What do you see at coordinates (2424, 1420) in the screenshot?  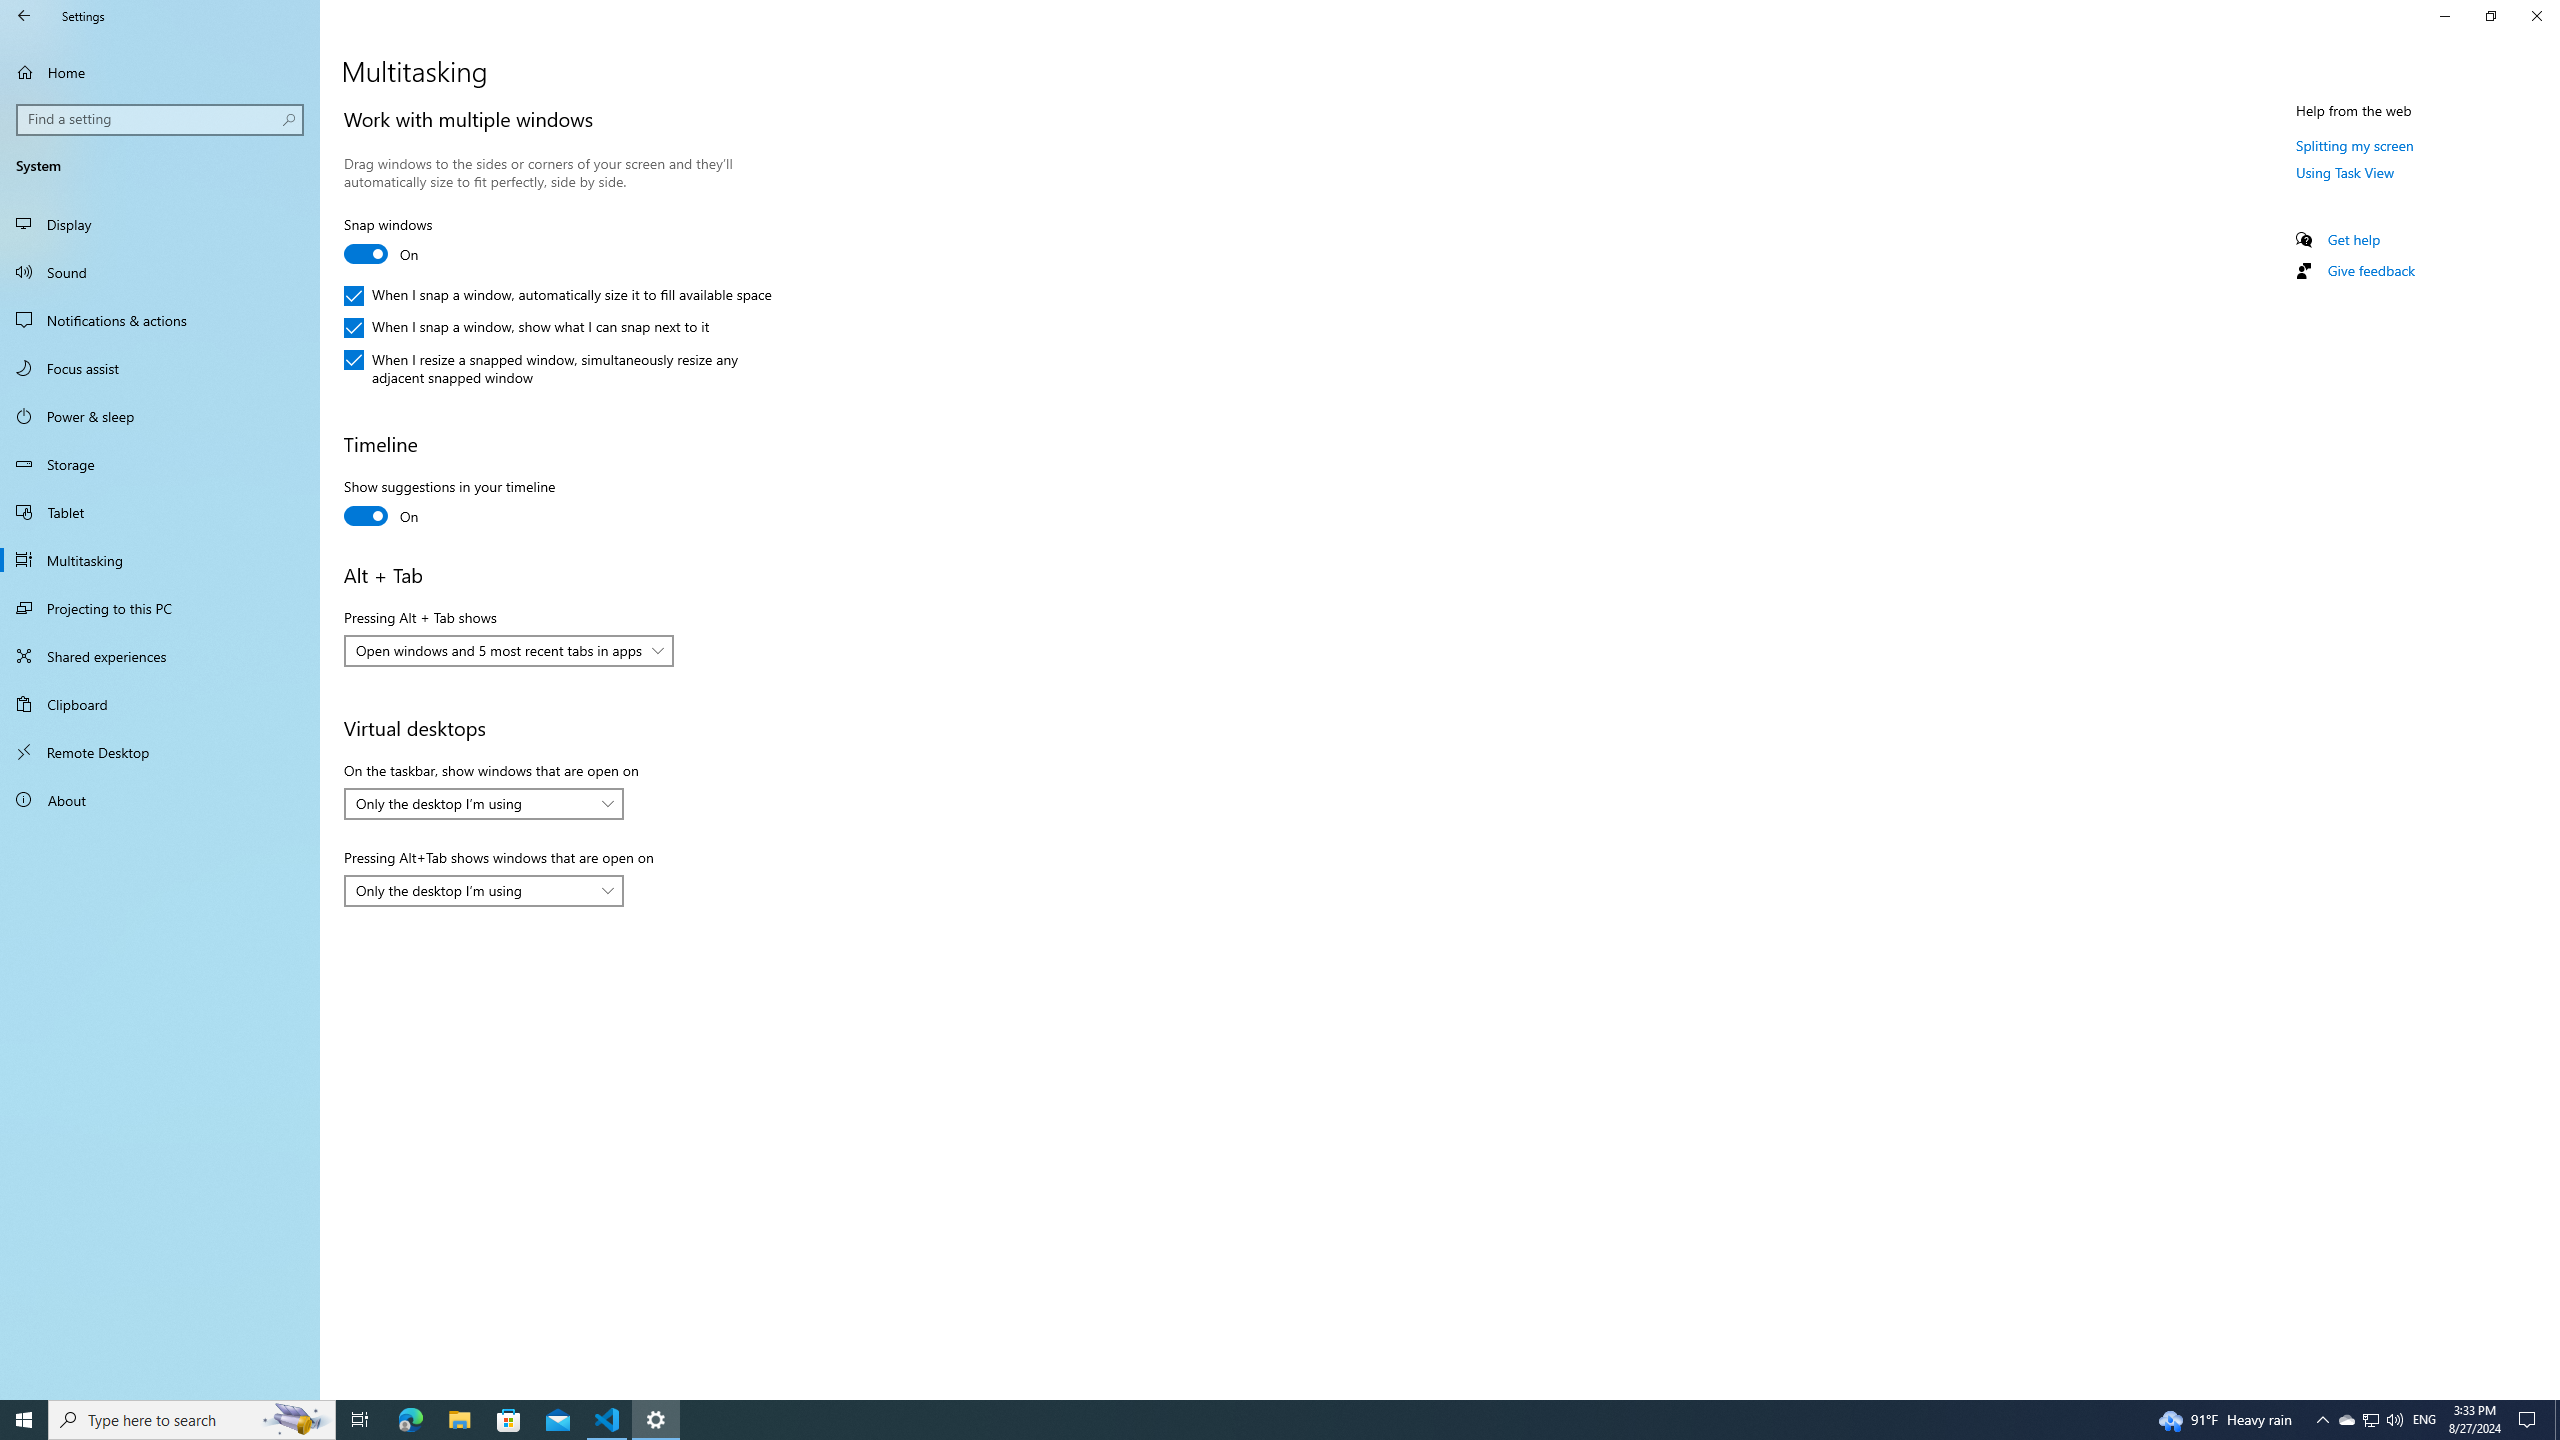 I see `Tray Input Indicator - English (United States)` at bounding box center [2424, 1420].